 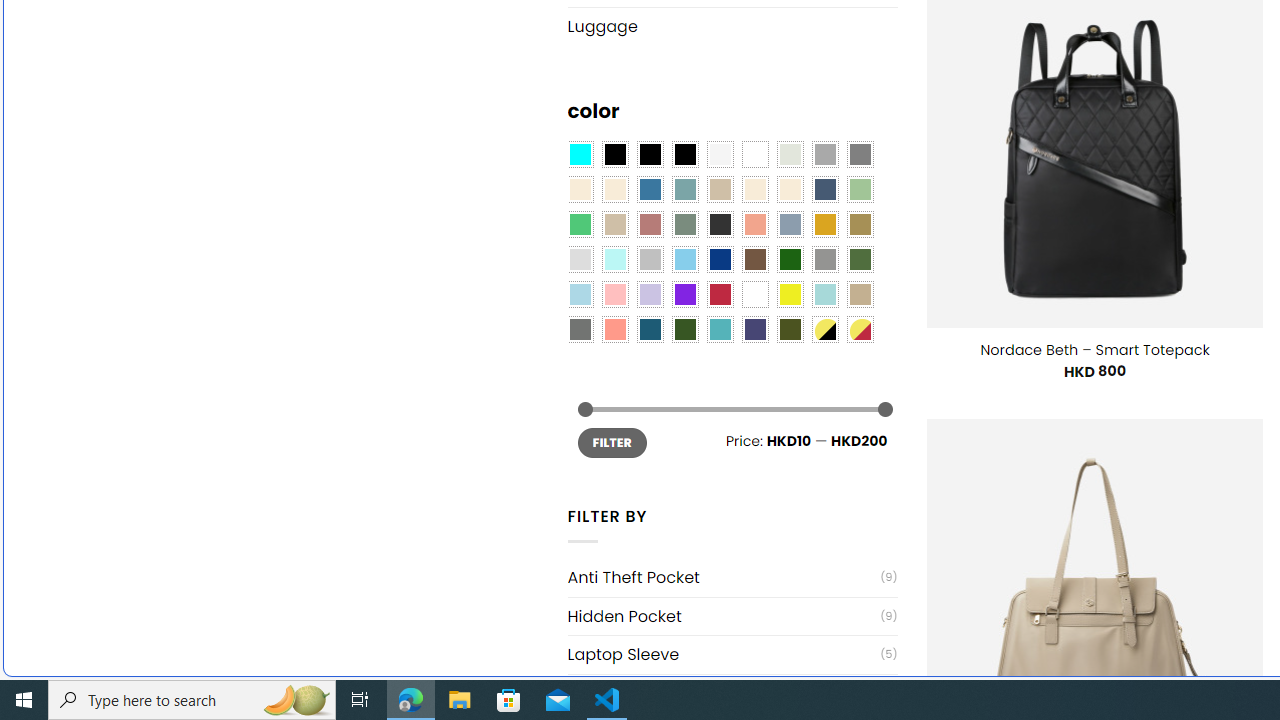 I want to click on Pink, so click(x=614, y=295).